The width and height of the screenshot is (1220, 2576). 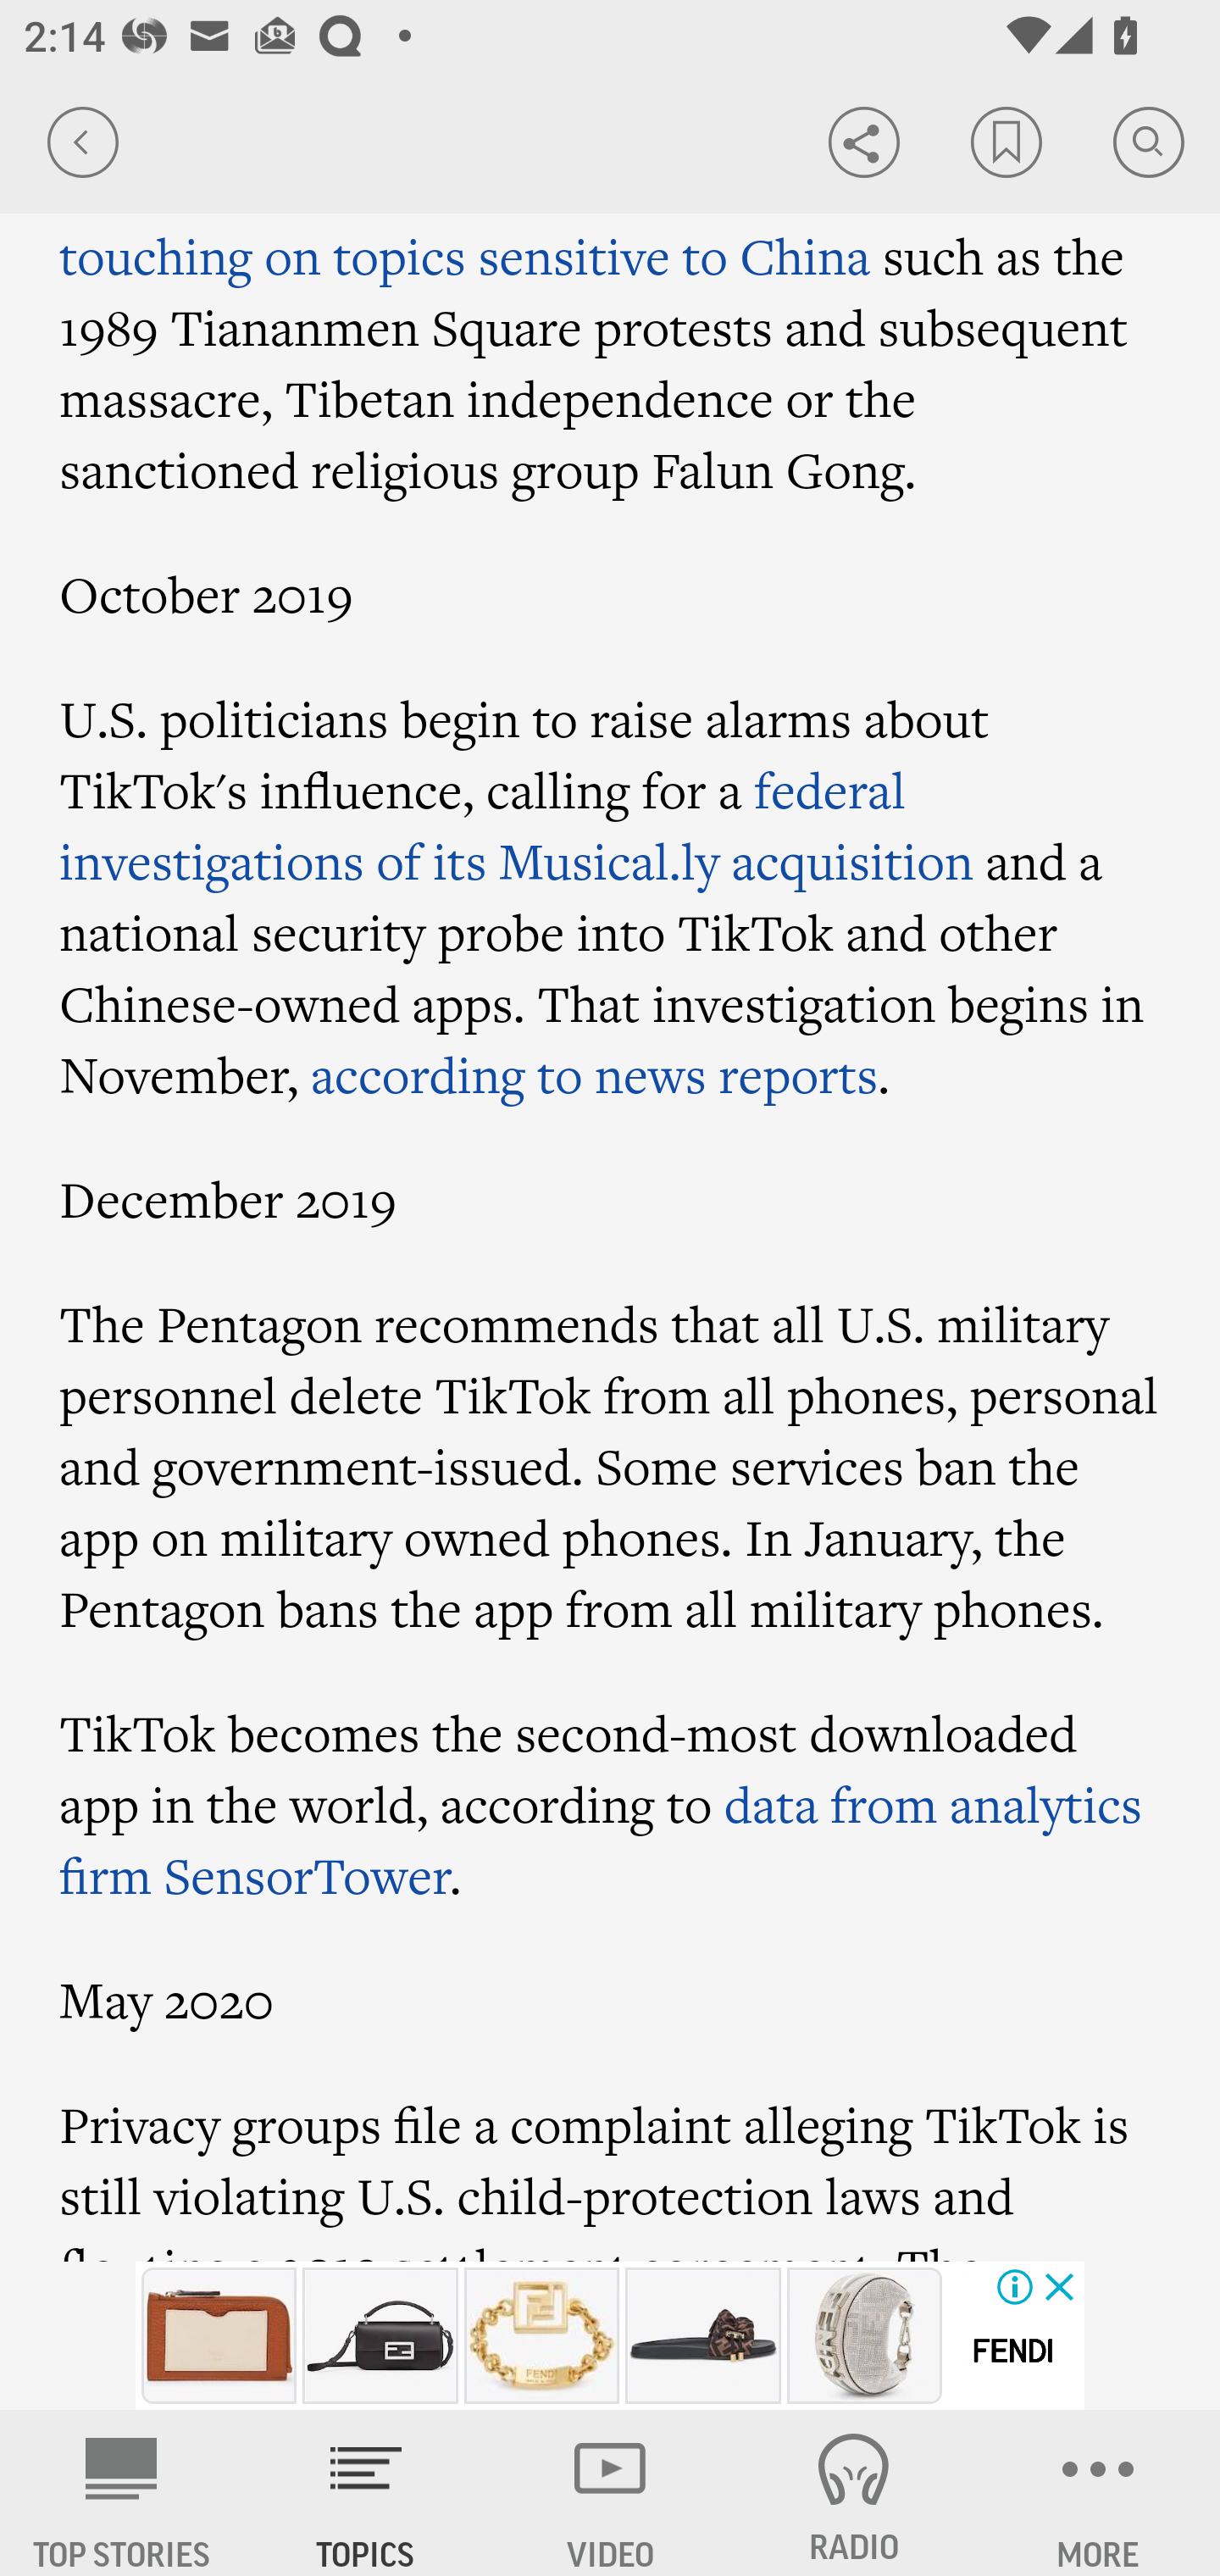 I want to click on according to news reports, so click(x=593, y=1074).